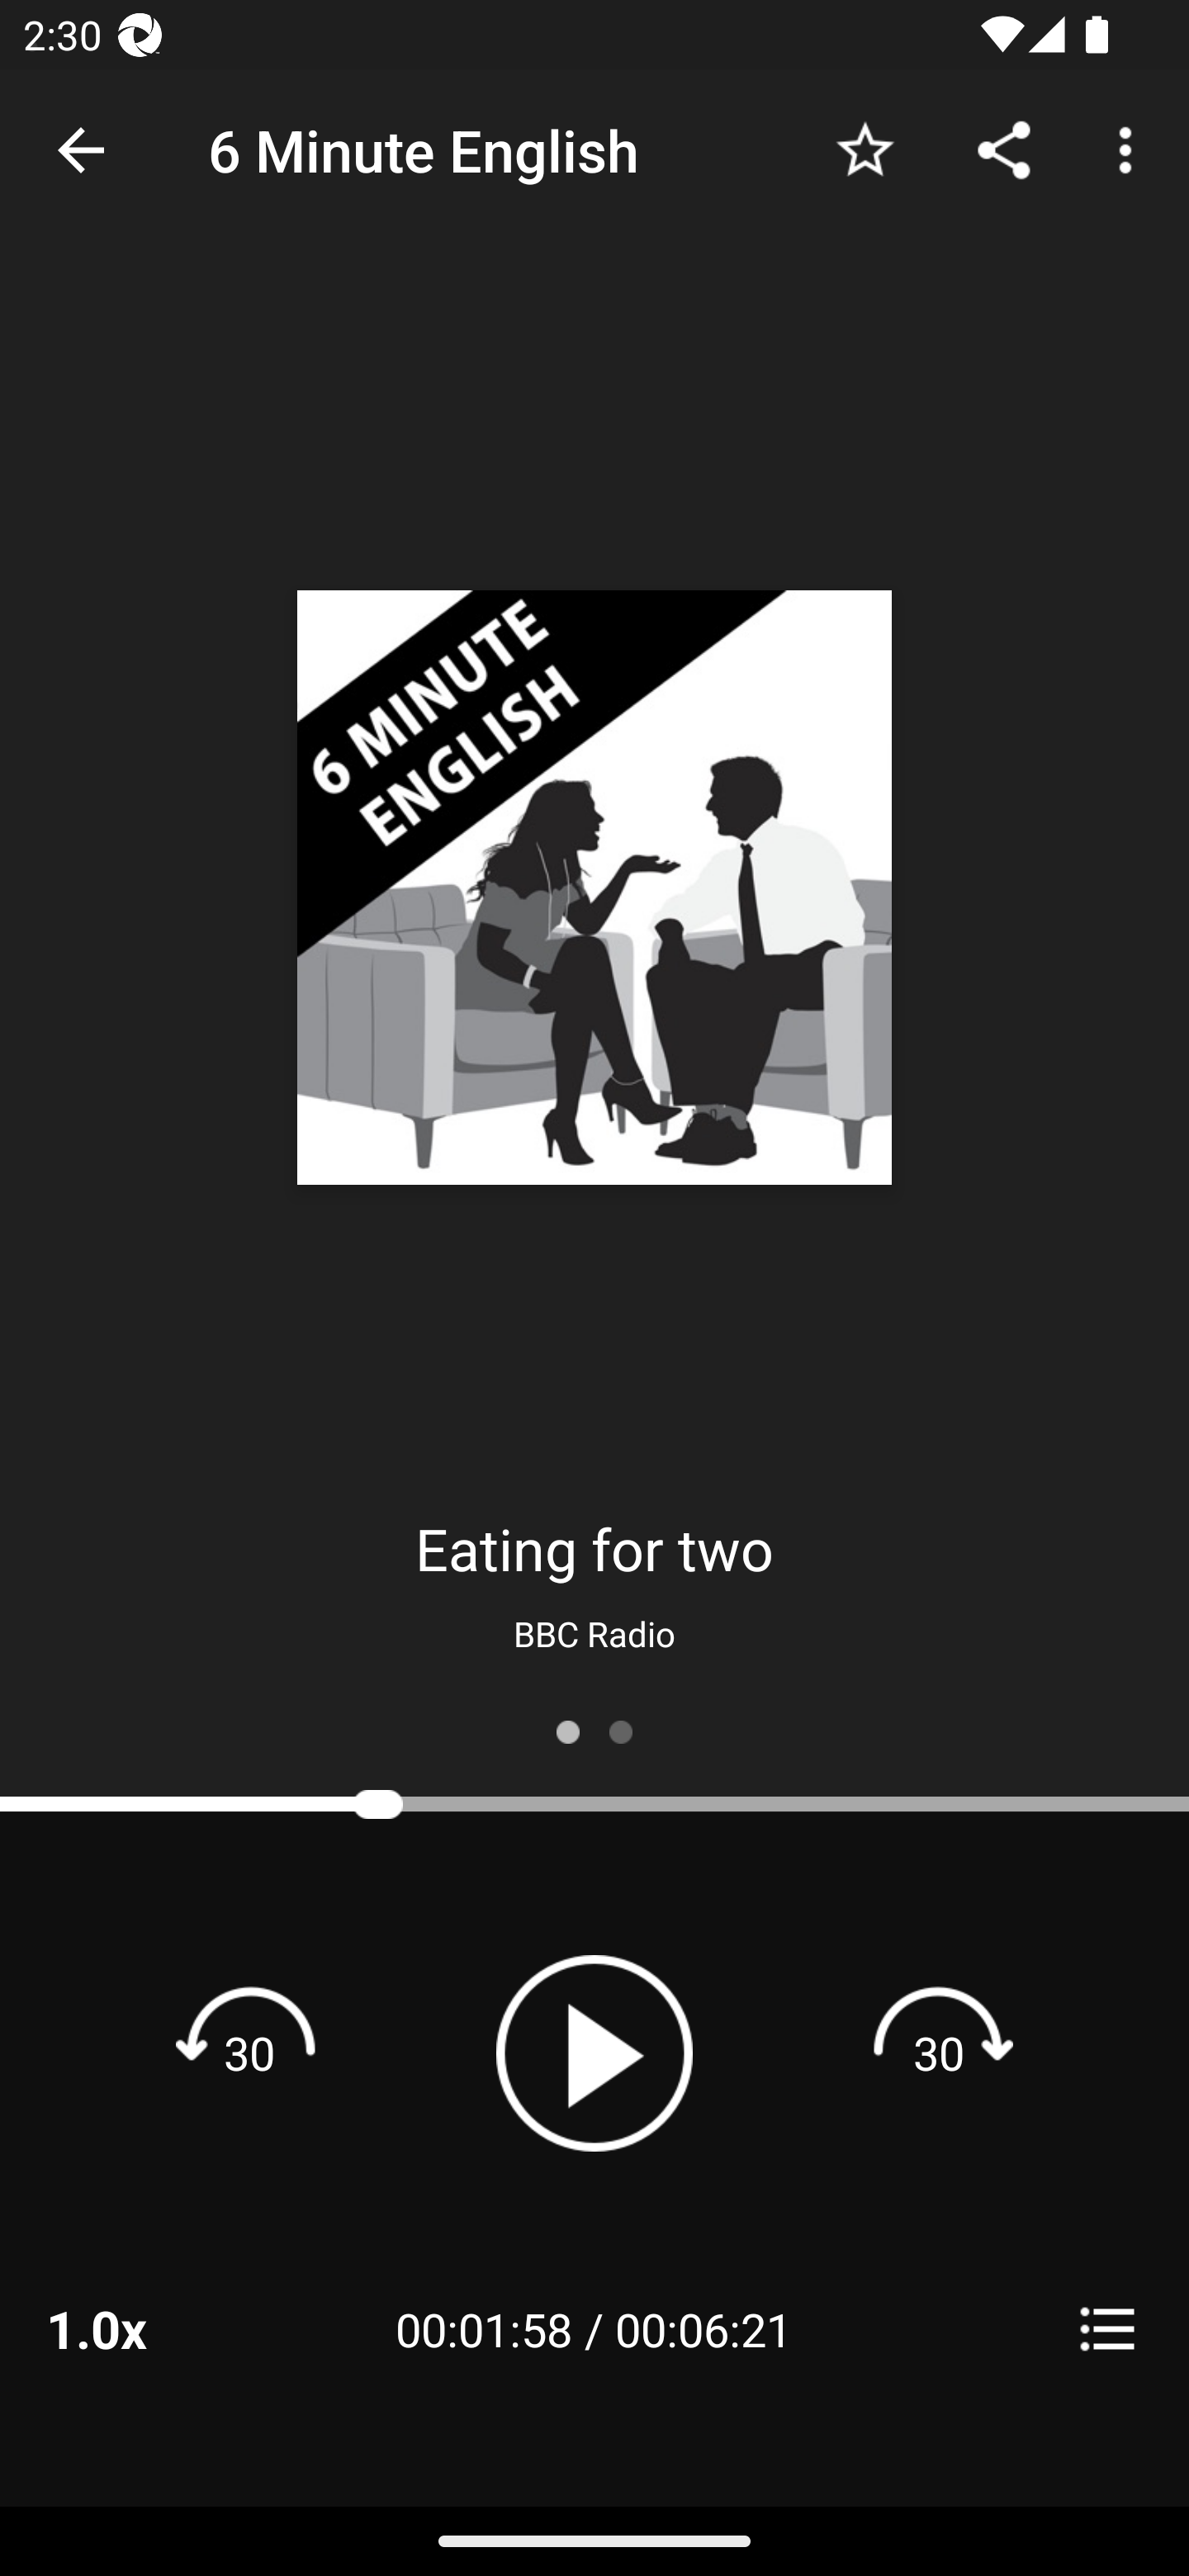  Describe the element at coordinates (249, 2053) in the screenshot. I see `Rewind` at that location.